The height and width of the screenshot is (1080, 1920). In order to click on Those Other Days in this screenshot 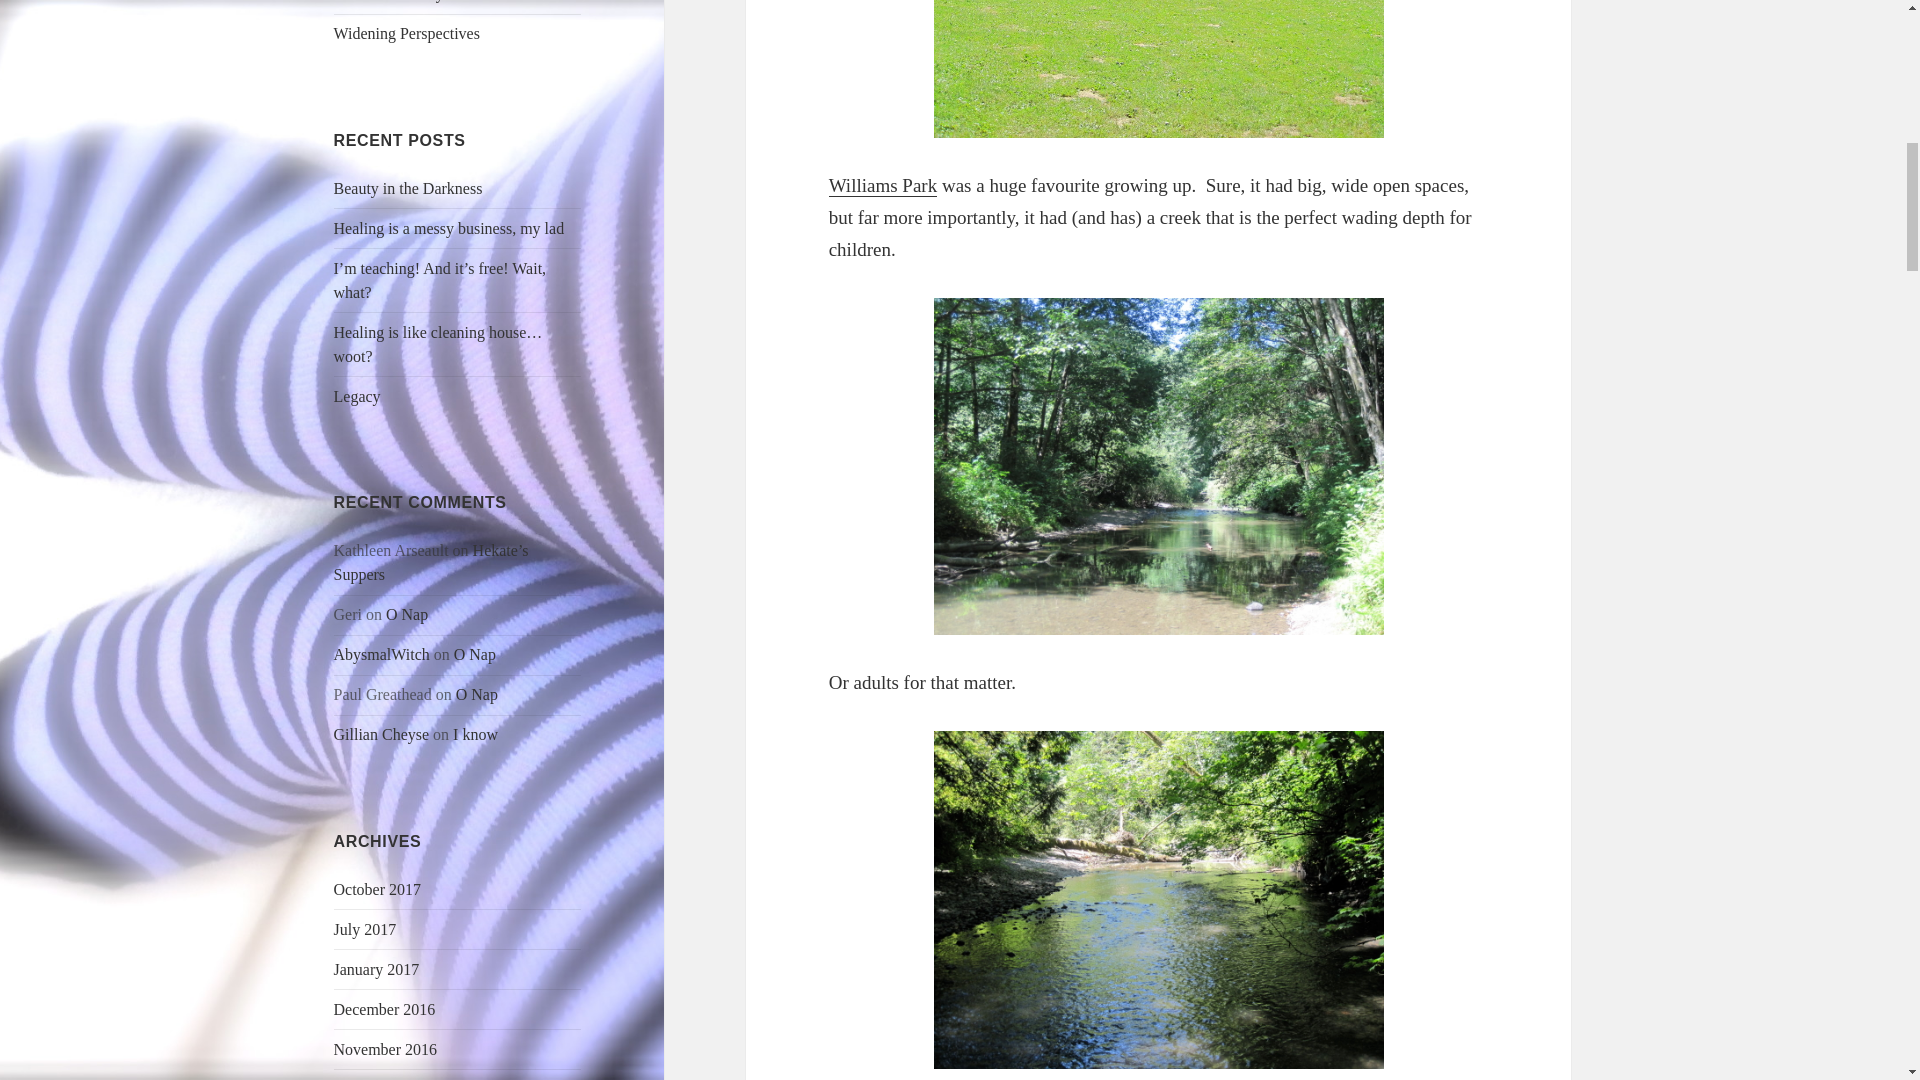, I will do `click(392, 1)`.